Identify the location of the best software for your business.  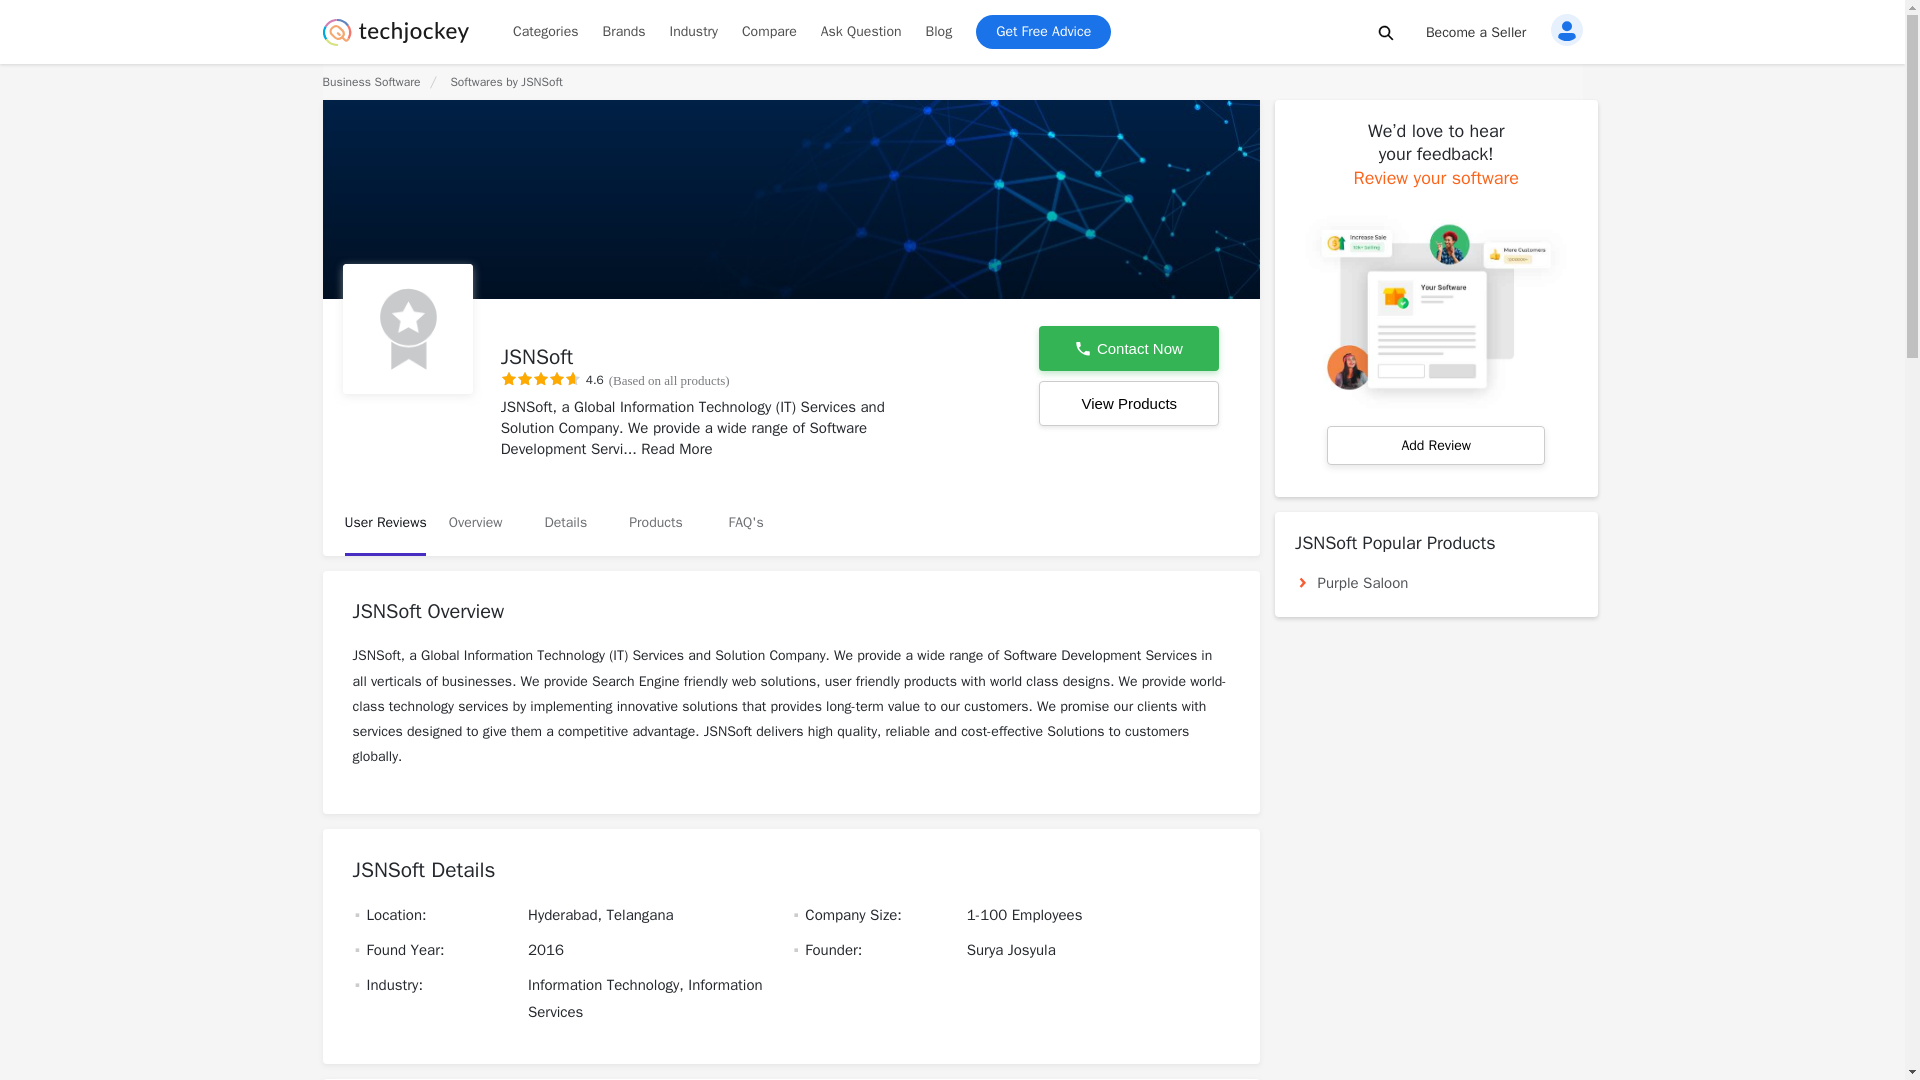
(395, 40).